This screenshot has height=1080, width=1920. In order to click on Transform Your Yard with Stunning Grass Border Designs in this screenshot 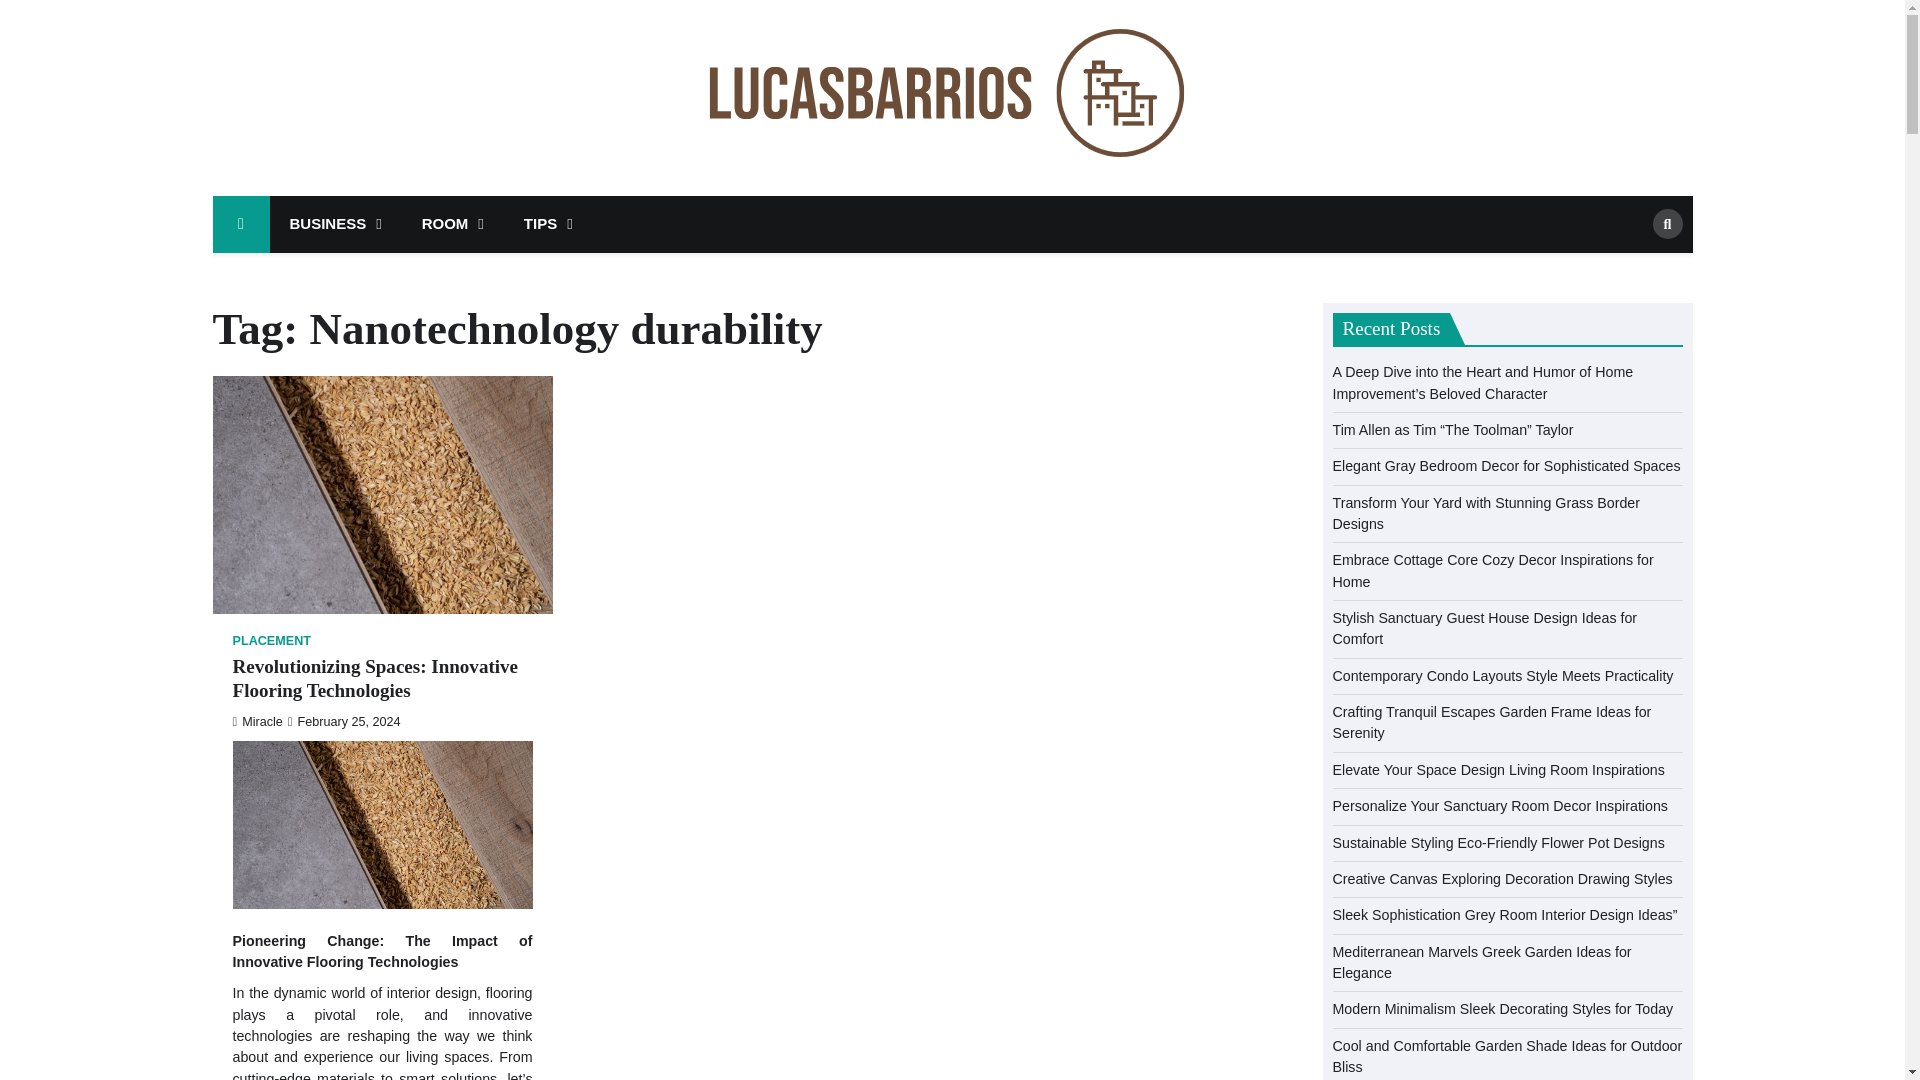, I will do `click(1486, 513)`.